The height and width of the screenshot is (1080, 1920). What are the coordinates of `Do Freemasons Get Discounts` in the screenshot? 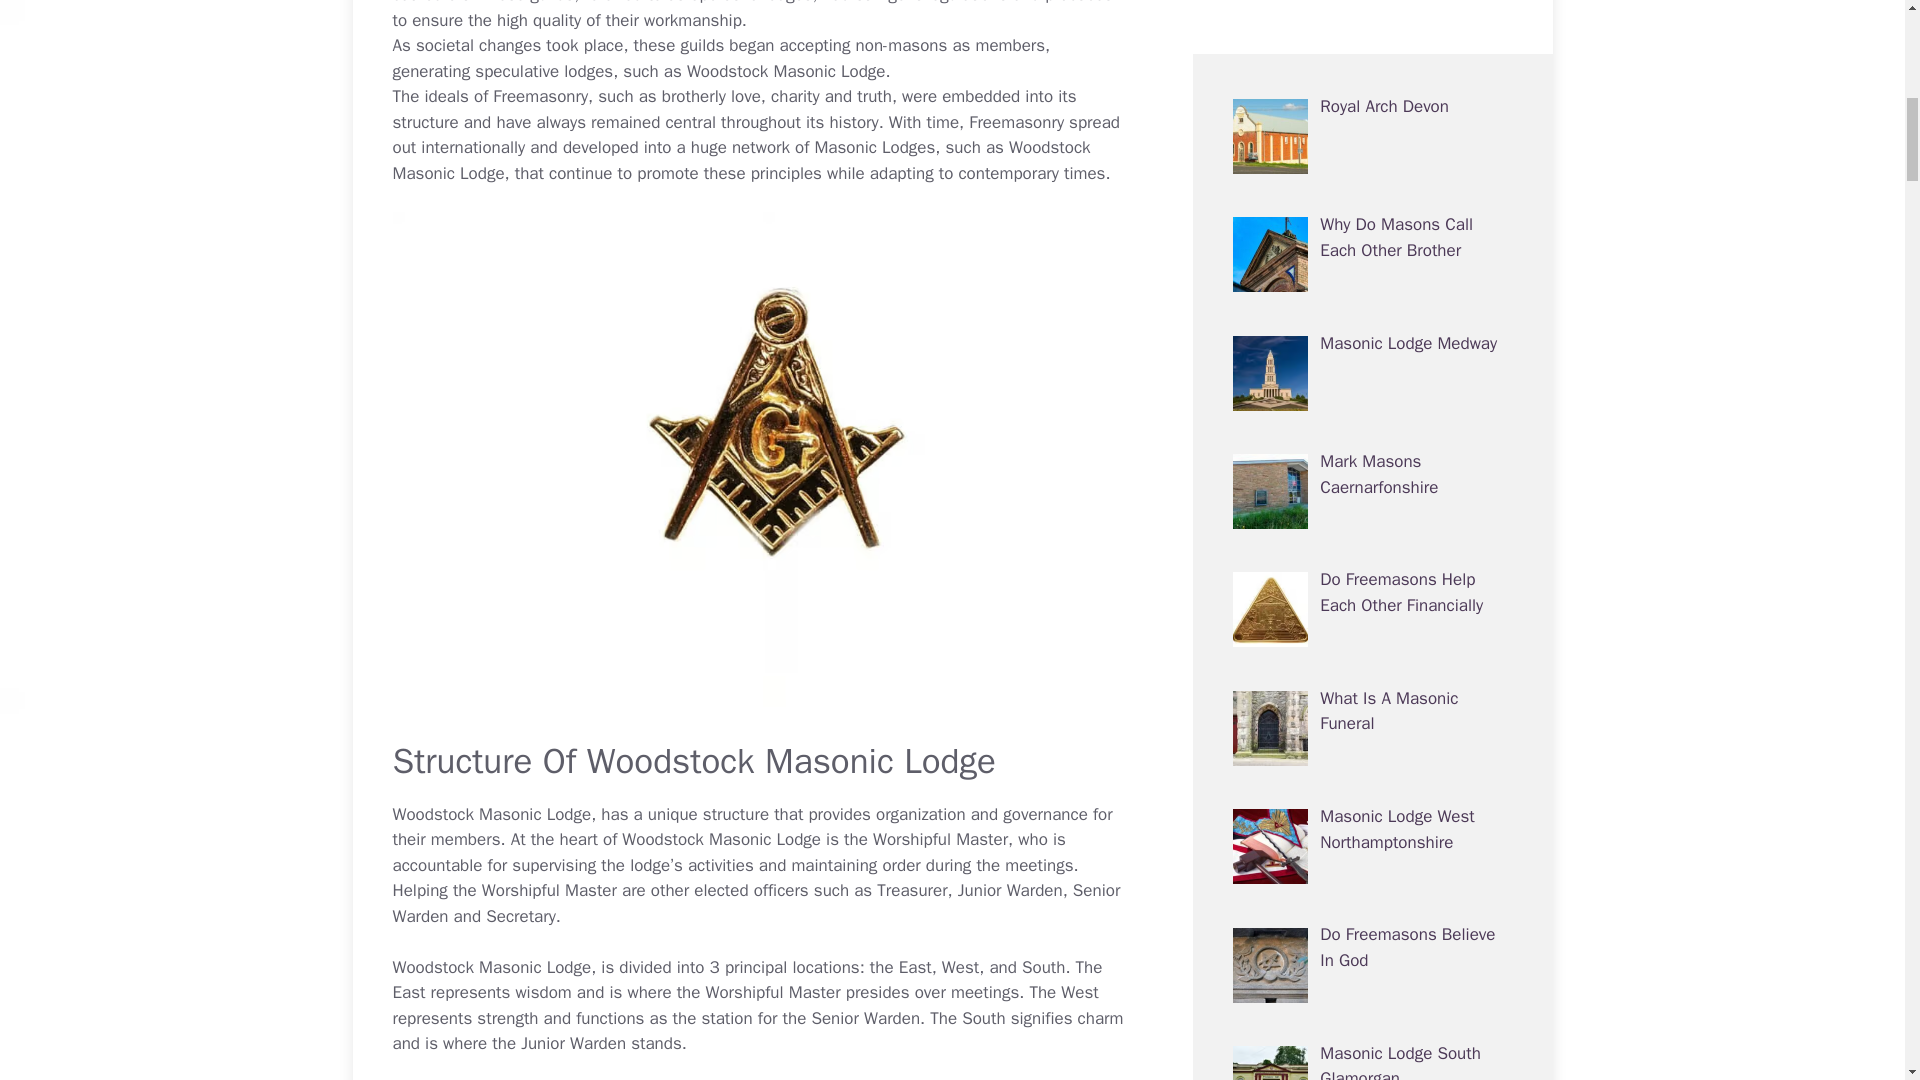 It's located at (1393, 910).